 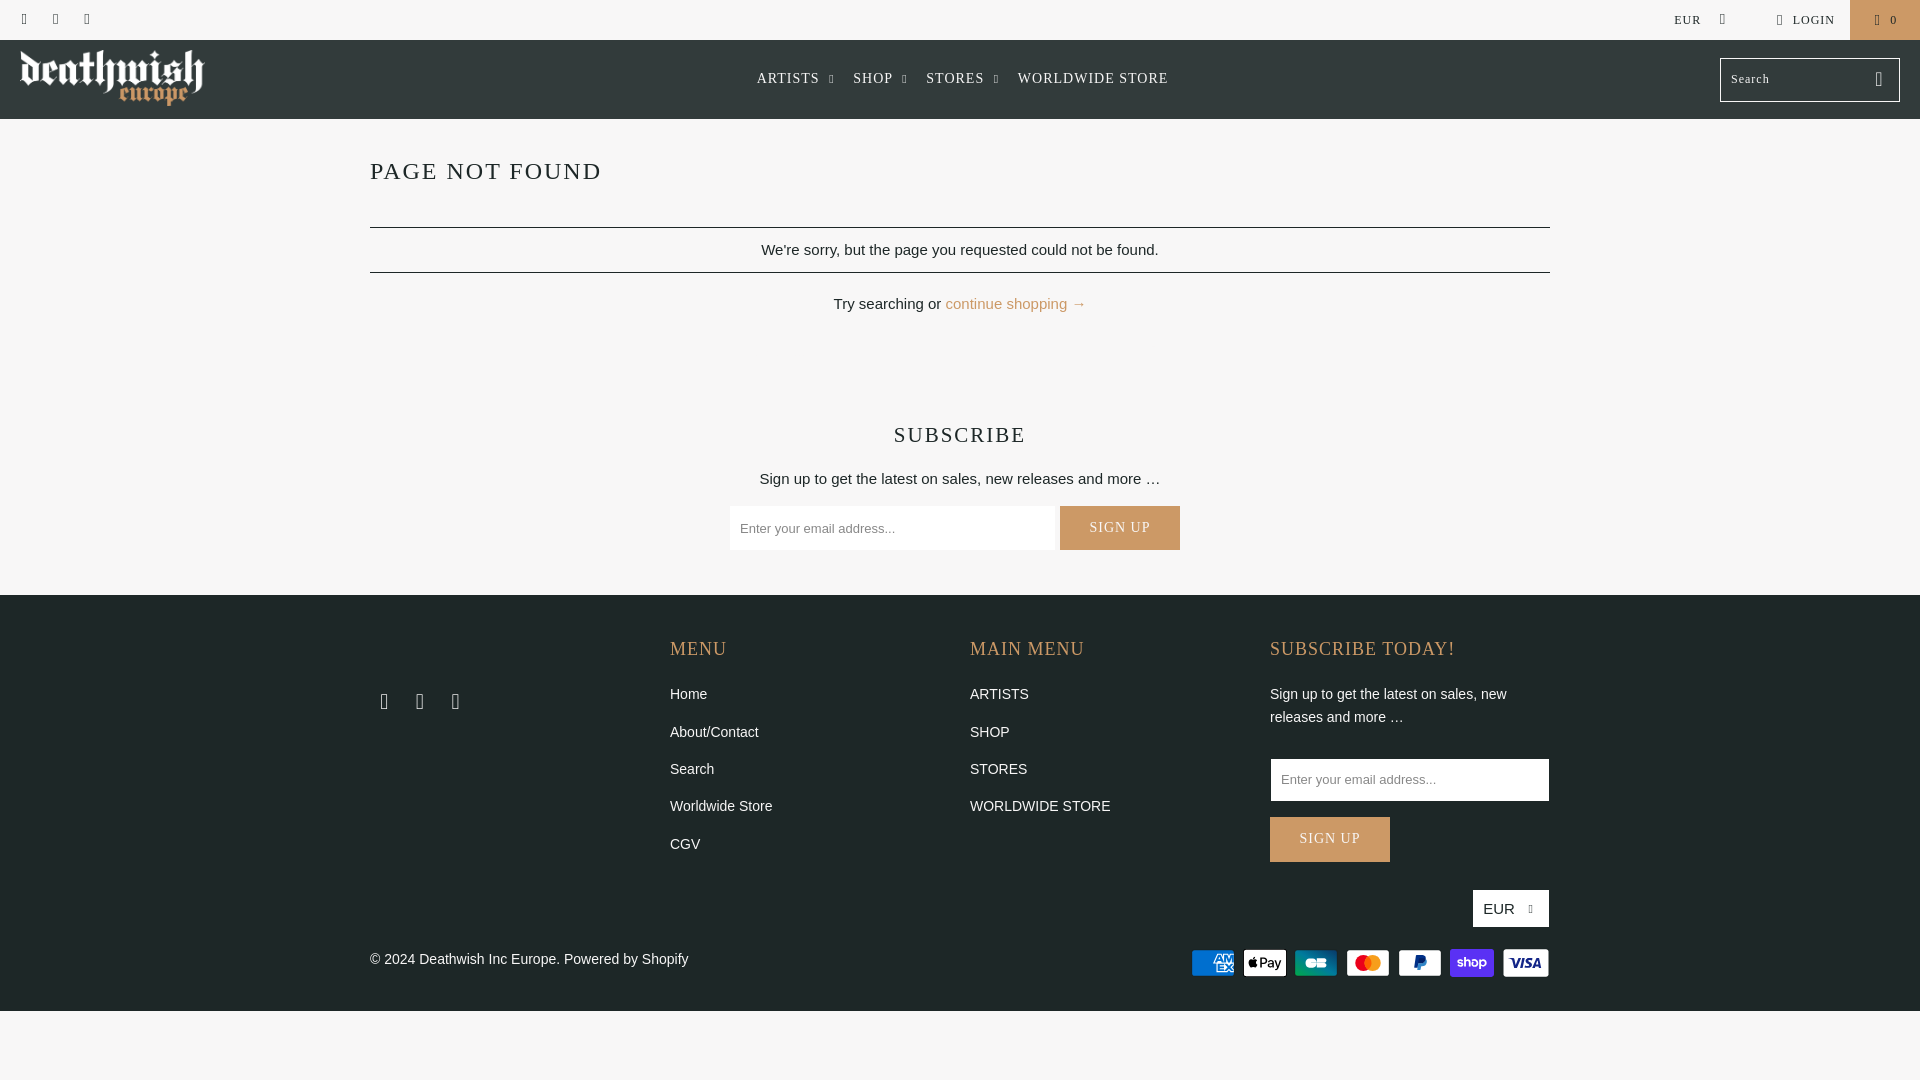 What do you see at coordinates (384, 702) in the screenshot?
I see `Deathwish Inc Europe on Twitter` at bounding box center [384, 702].